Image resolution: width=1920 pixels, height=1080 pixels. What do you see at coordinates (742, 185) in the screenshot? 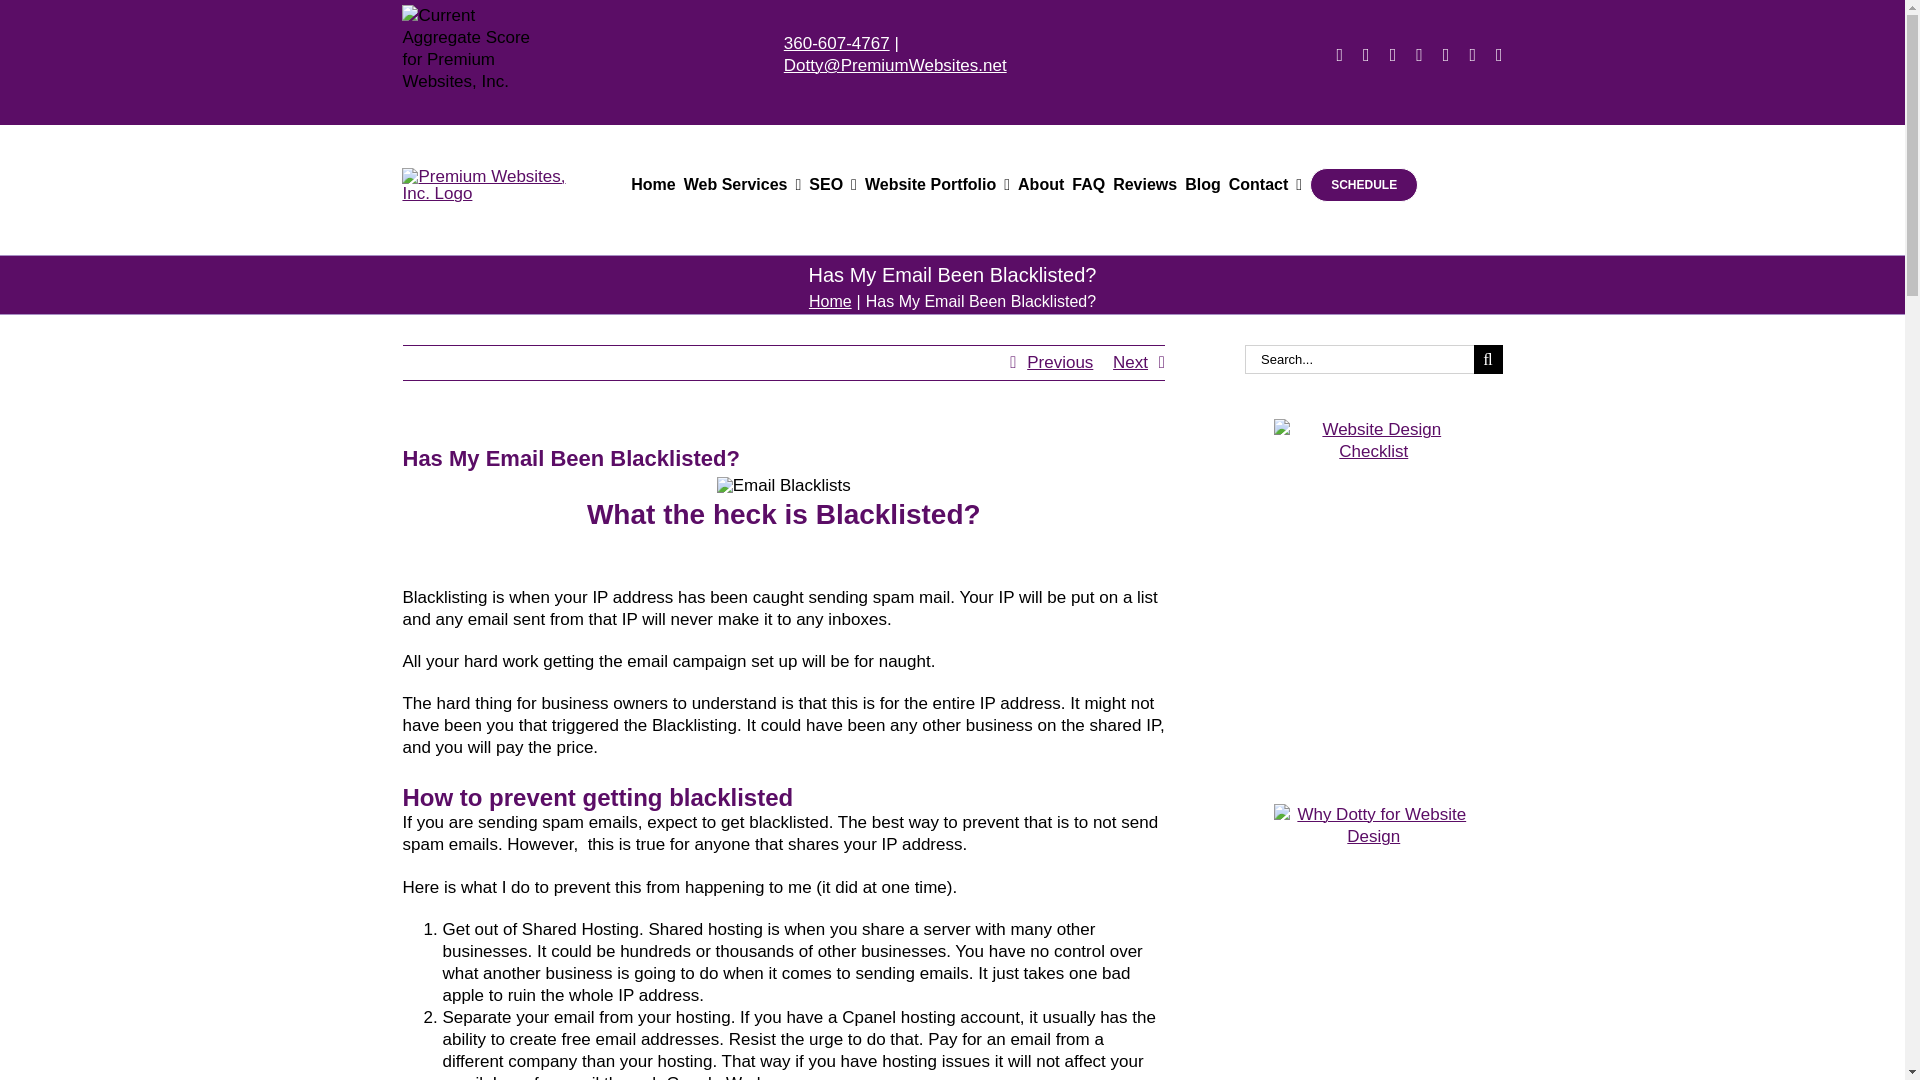
I see `Website Services, Vancouver WA` at bounding box center [742, 185].